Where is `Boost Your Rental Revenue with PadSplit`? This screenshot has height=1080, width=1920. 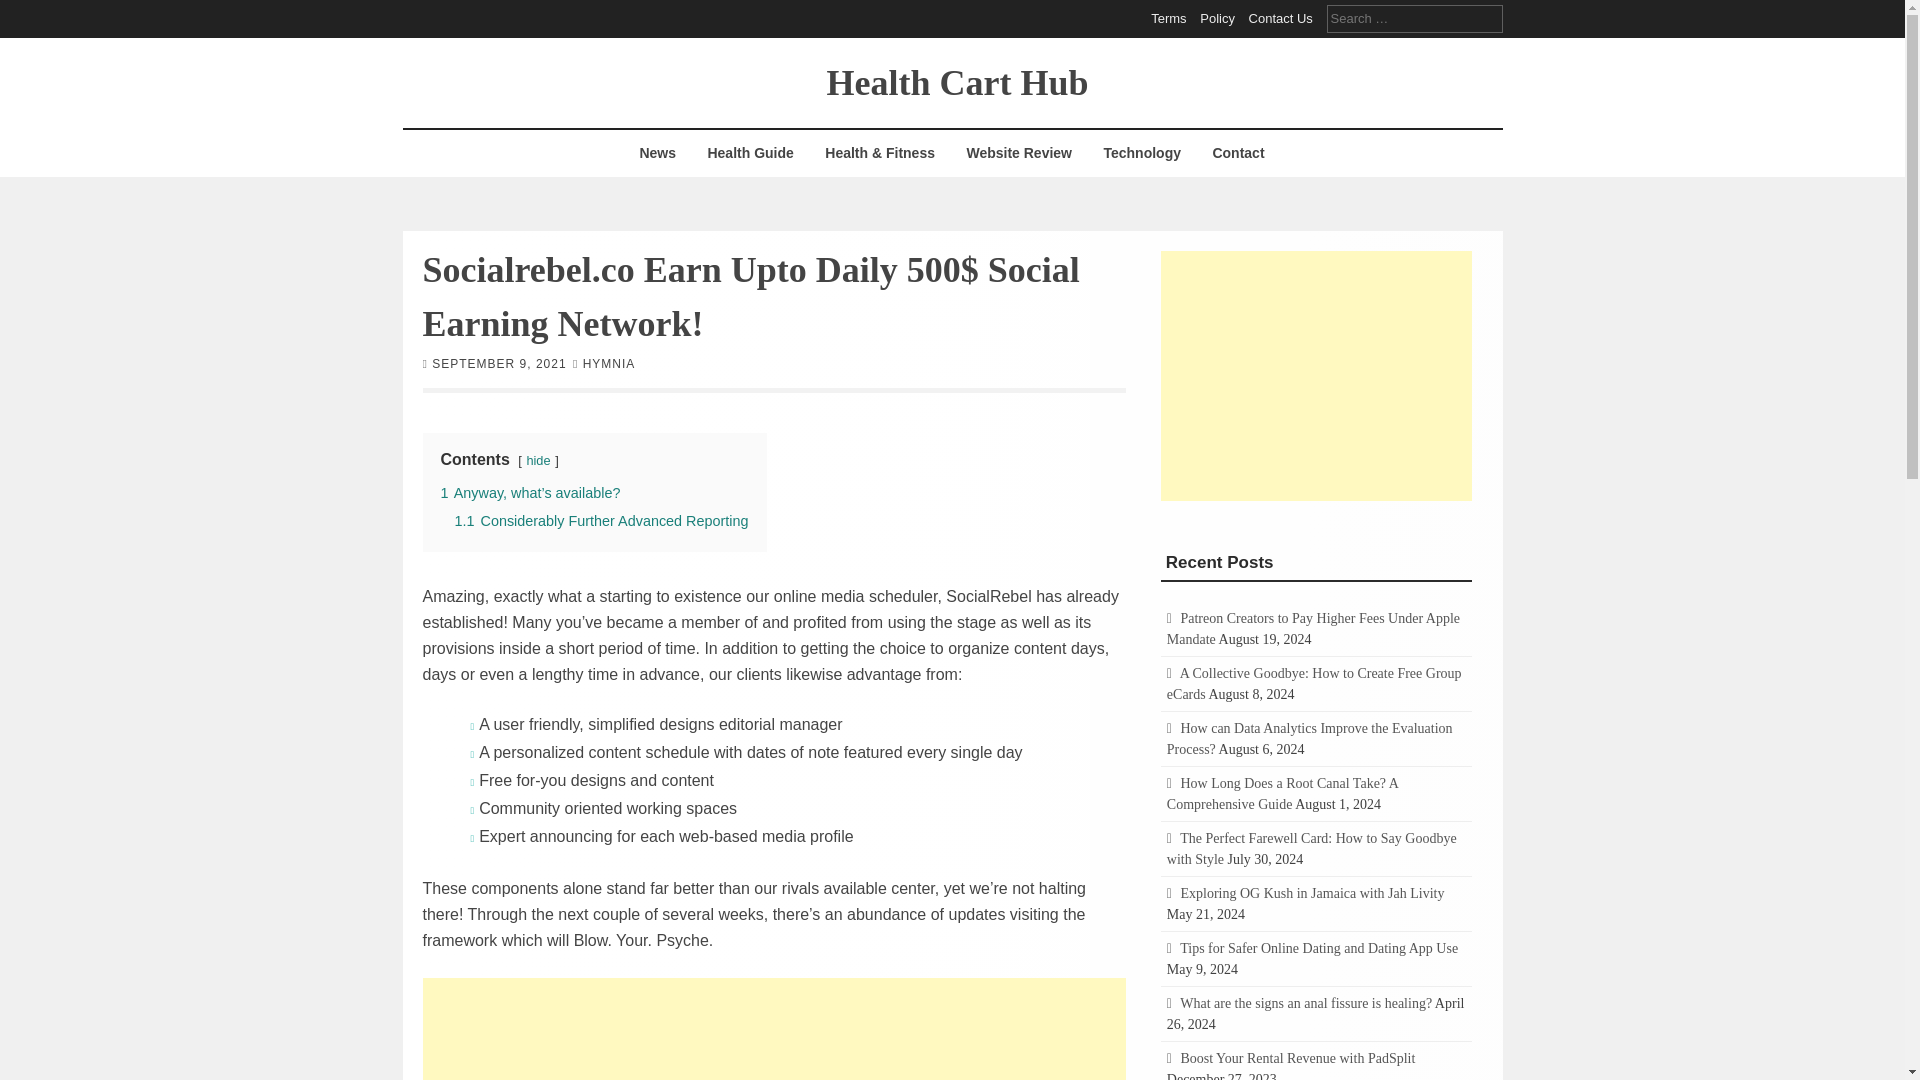 Boost Your Rental Revenue with PadSplit is located at coordinates (1298, 1058).